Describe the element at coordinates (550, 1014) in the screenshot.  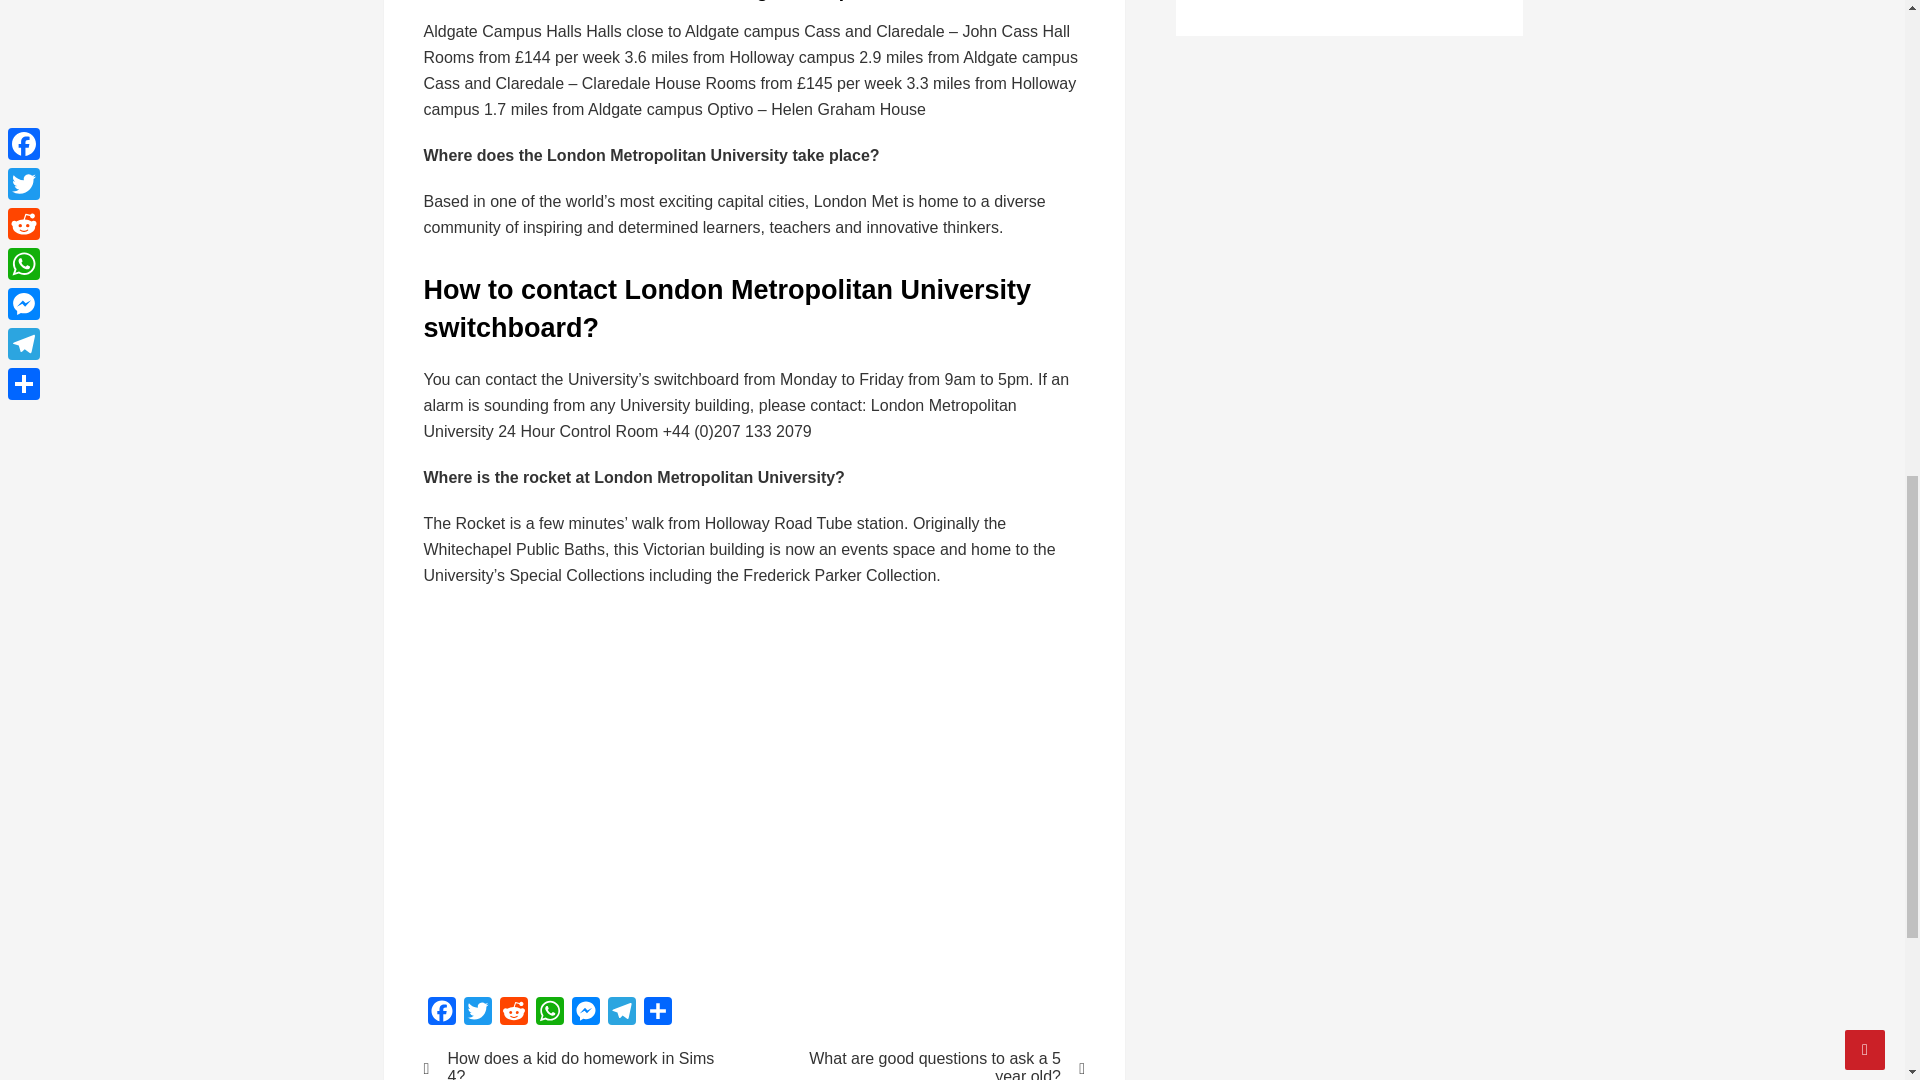
I see `WhatsApp` at that location.